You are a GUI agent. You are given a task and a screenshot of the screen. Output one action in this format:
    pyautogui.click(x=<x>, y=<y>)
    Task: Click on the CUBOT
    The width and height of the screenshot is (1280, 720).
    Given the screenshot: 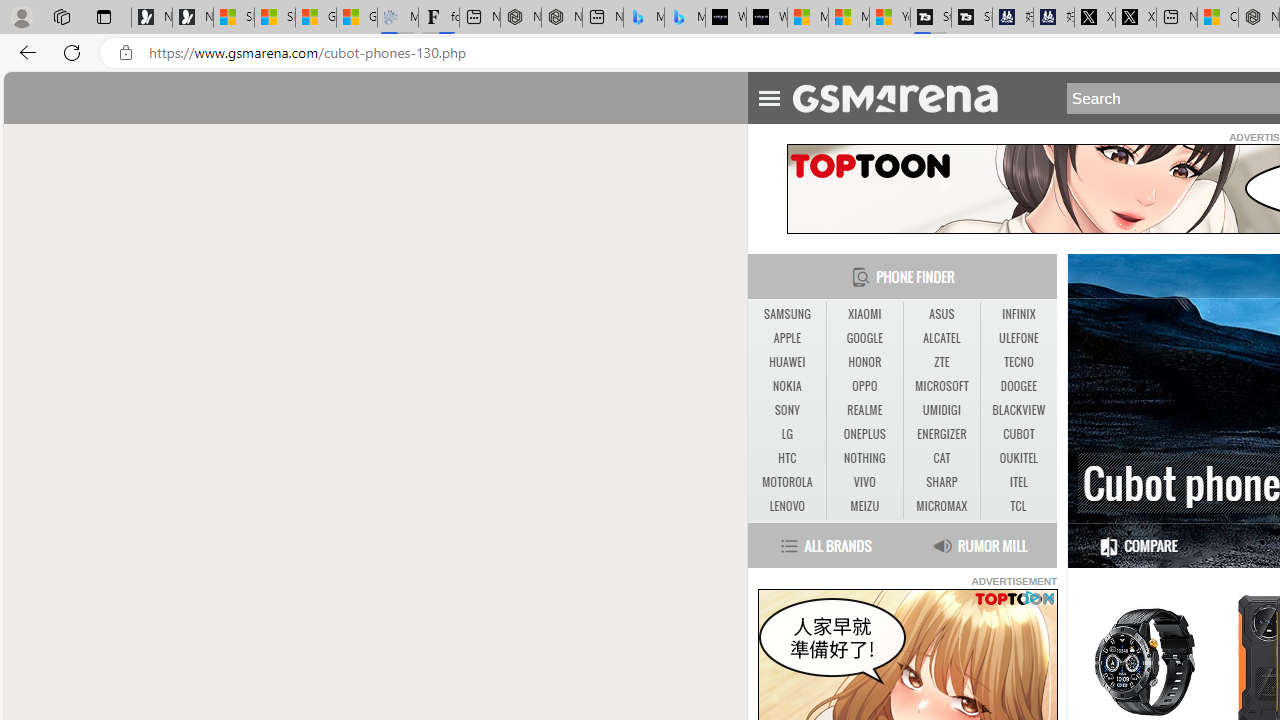 What is the action you would take?
    pyautogui.click(x=1018, y=434)
    